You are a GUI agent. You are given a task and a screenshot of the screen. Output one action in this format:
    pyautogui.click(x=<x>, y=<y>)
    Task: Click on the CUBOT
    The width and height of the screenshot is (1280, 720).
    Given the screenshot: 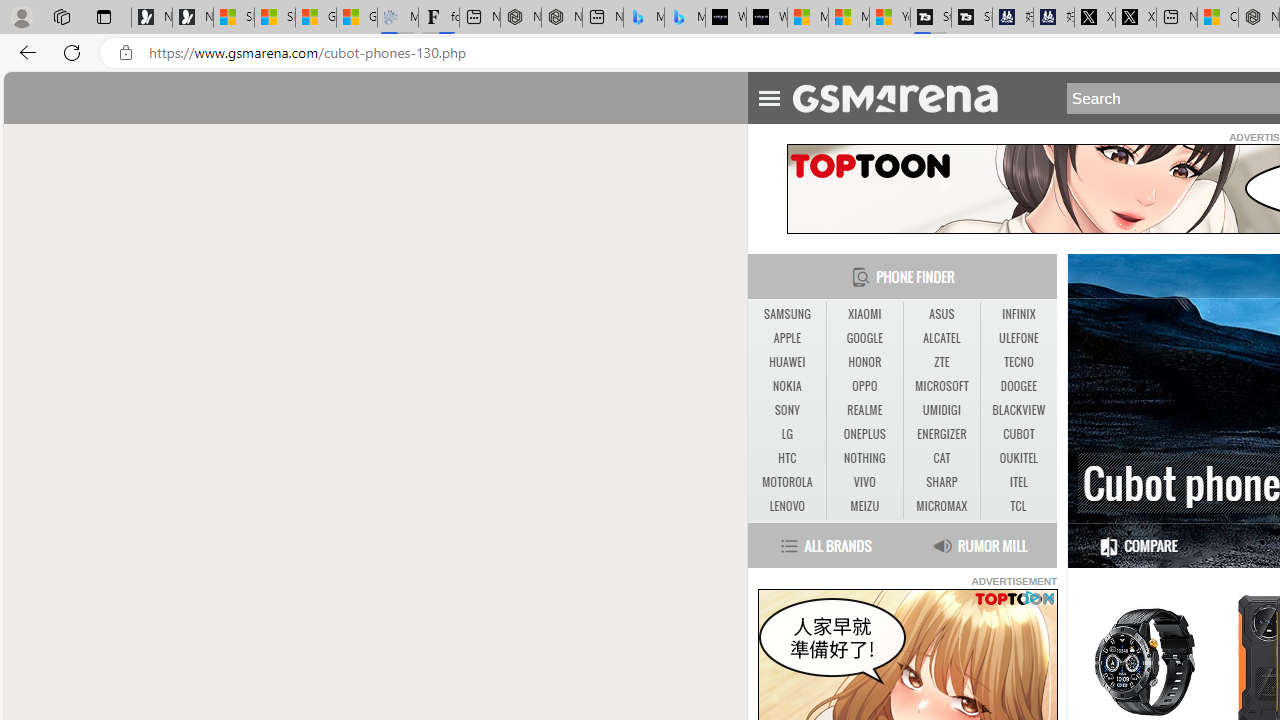 What is the action you would take?
    pyautogui.click(x=1018, y=434)
    